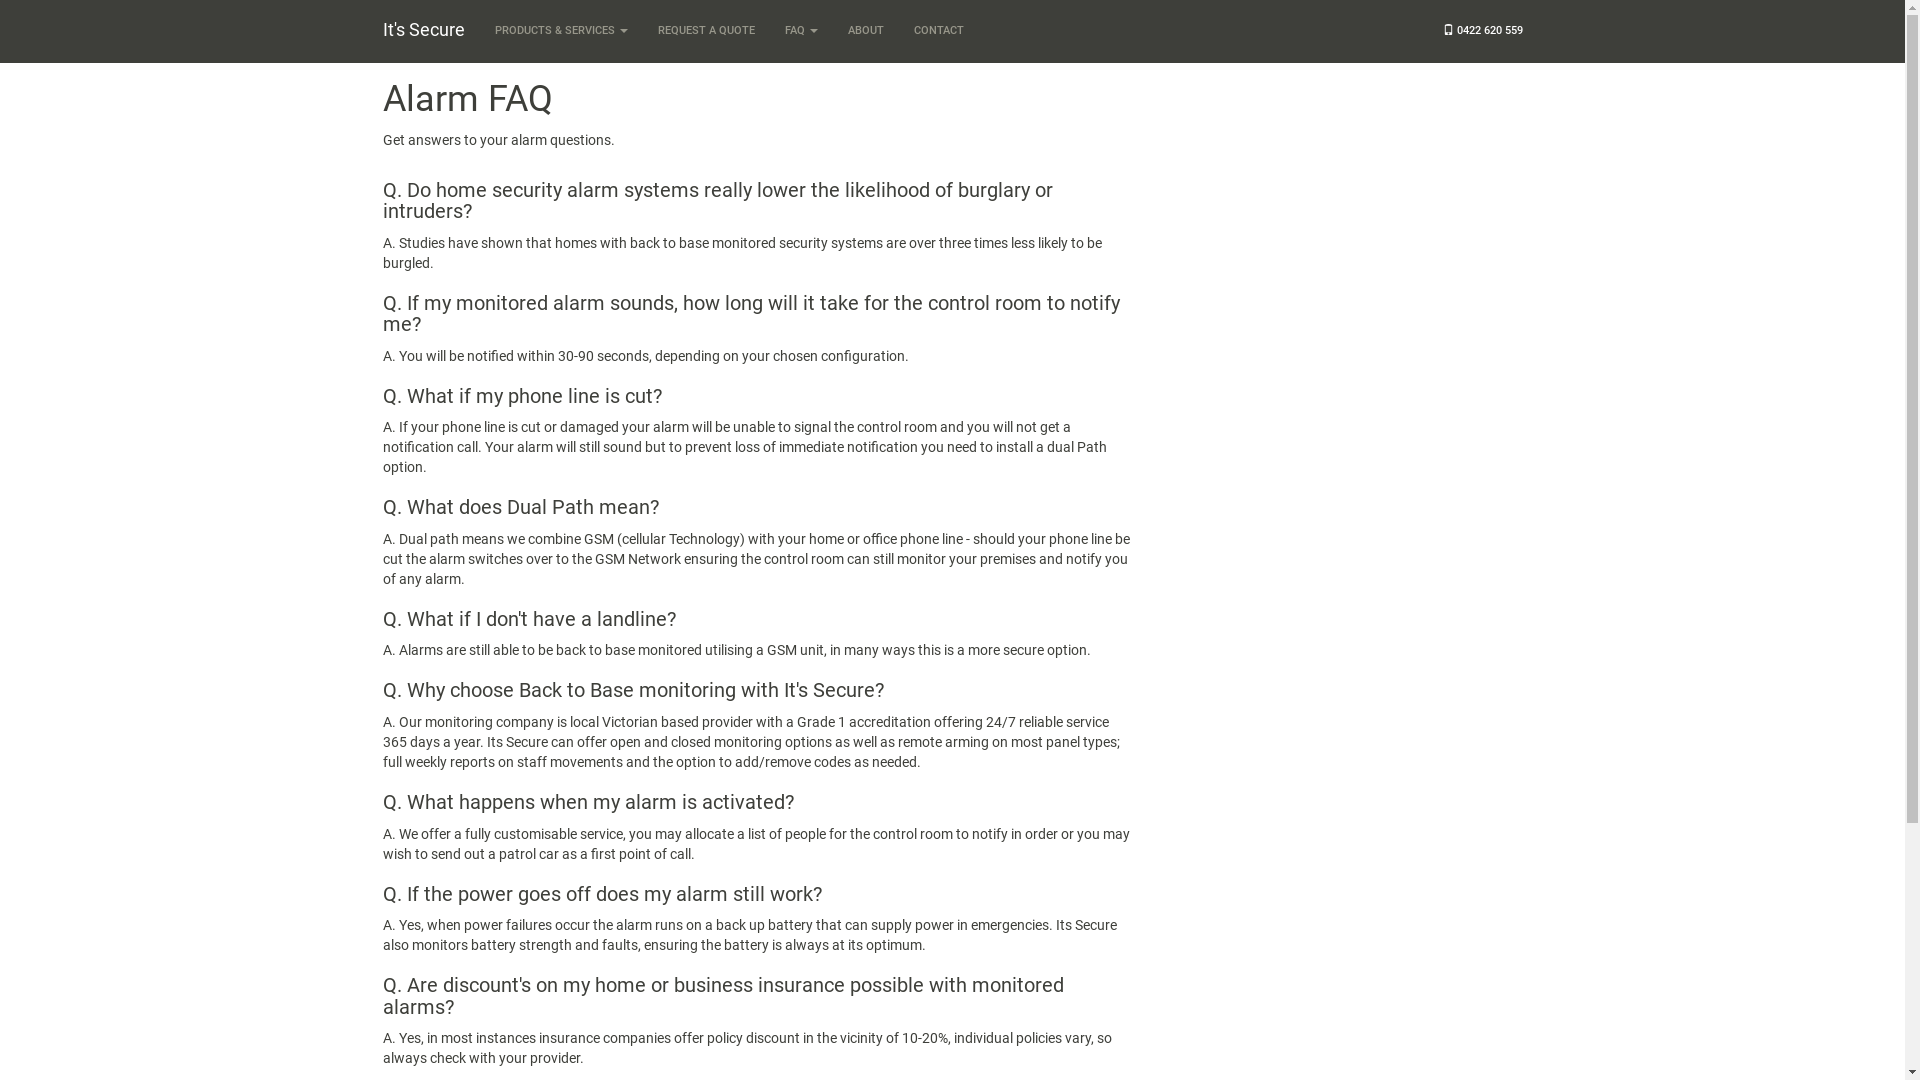  What do you see at coordinates (938, 31) in the screenshot?
I see `CONTACT` at bounding box center [938, 31].